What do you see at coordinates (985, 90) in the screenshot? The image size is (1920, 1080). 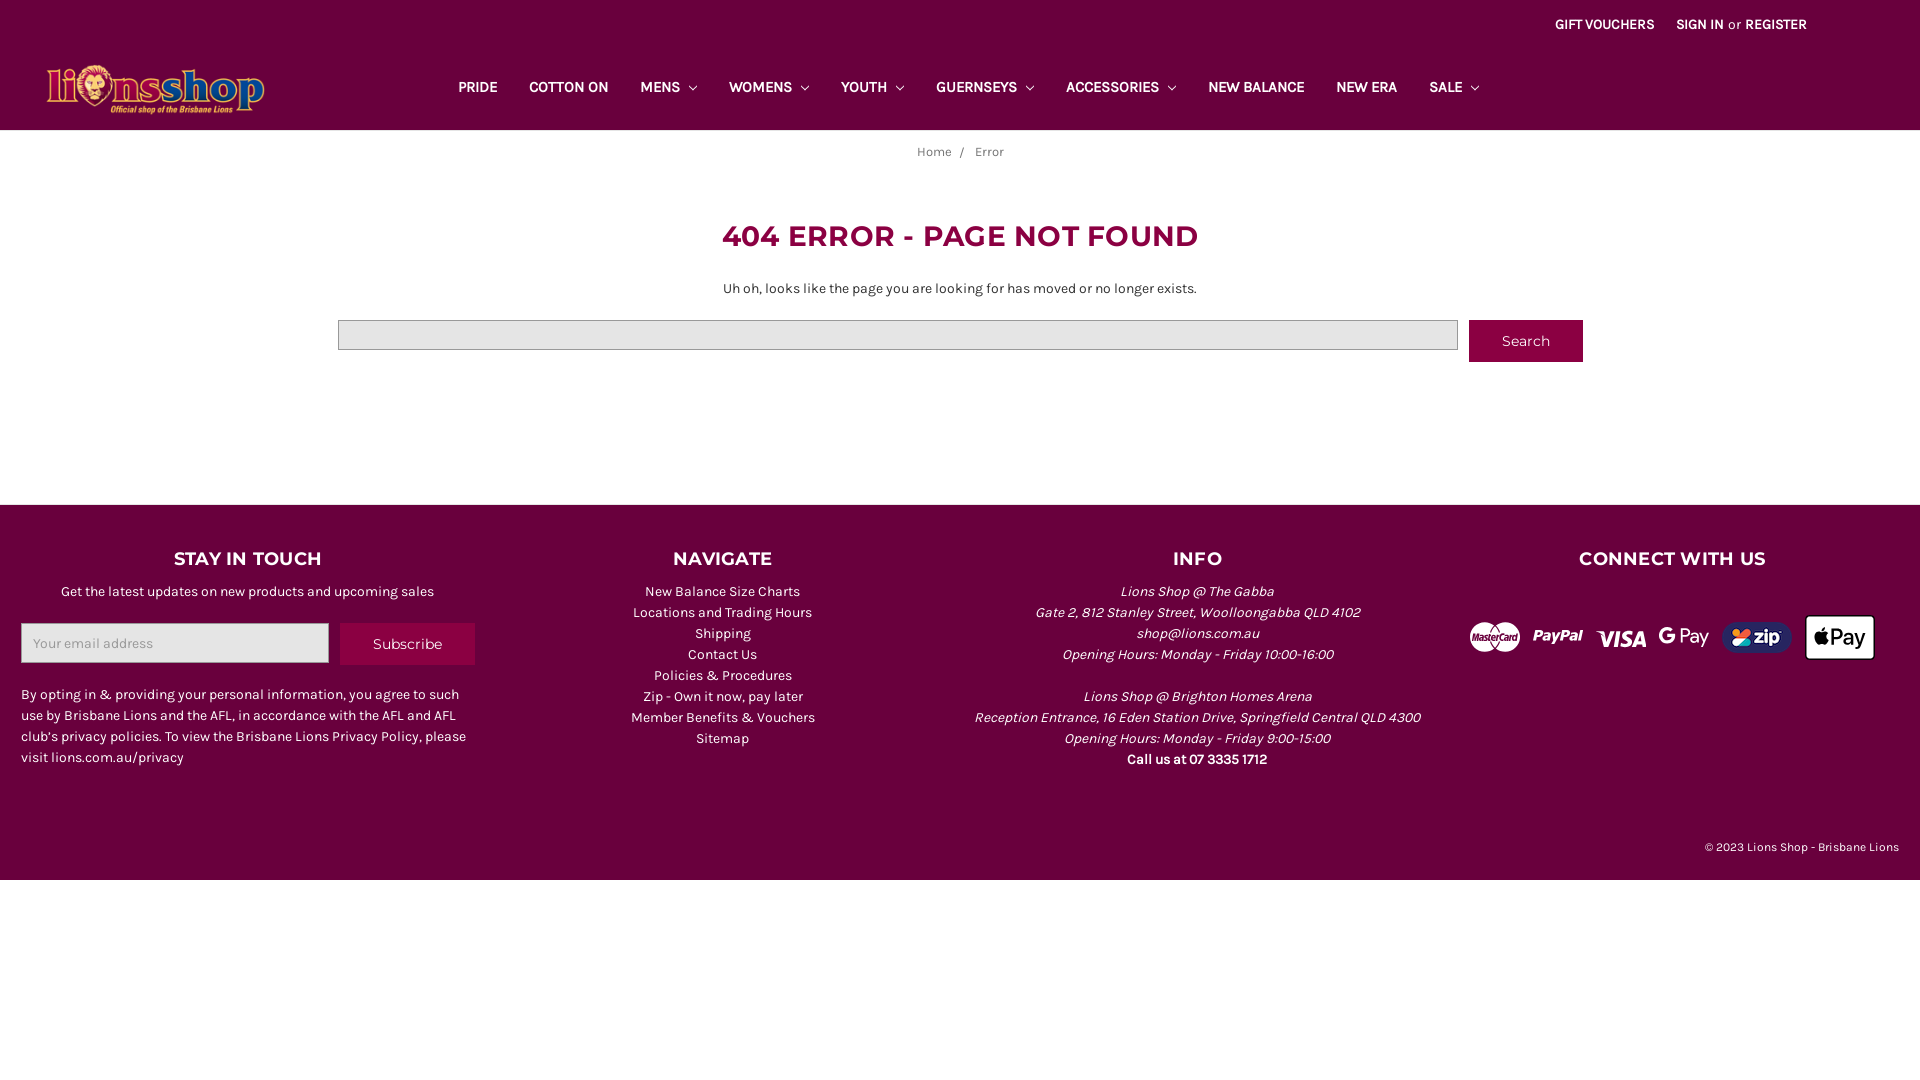 I see `GUERNSEYS` at bounding box center [985, 90].